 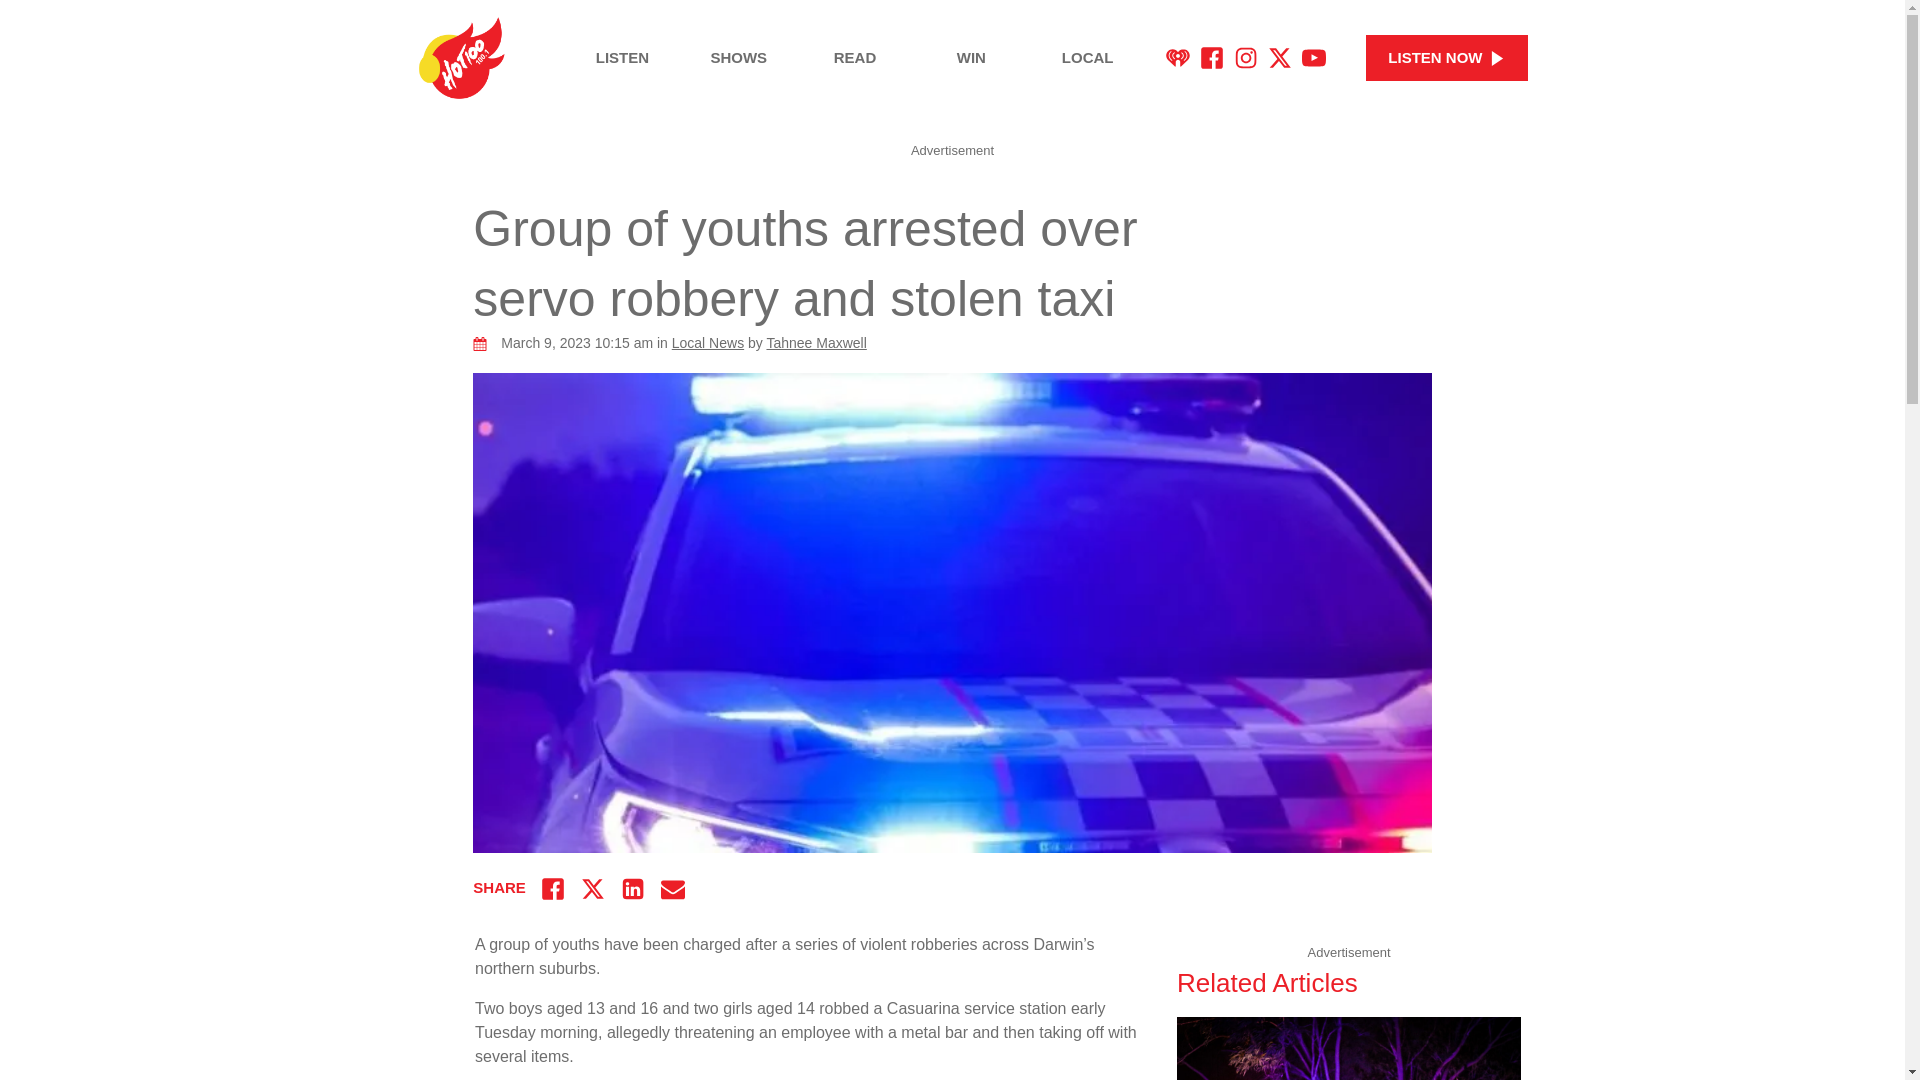 I want to click on LISTEN, so click(x=622, y=58).